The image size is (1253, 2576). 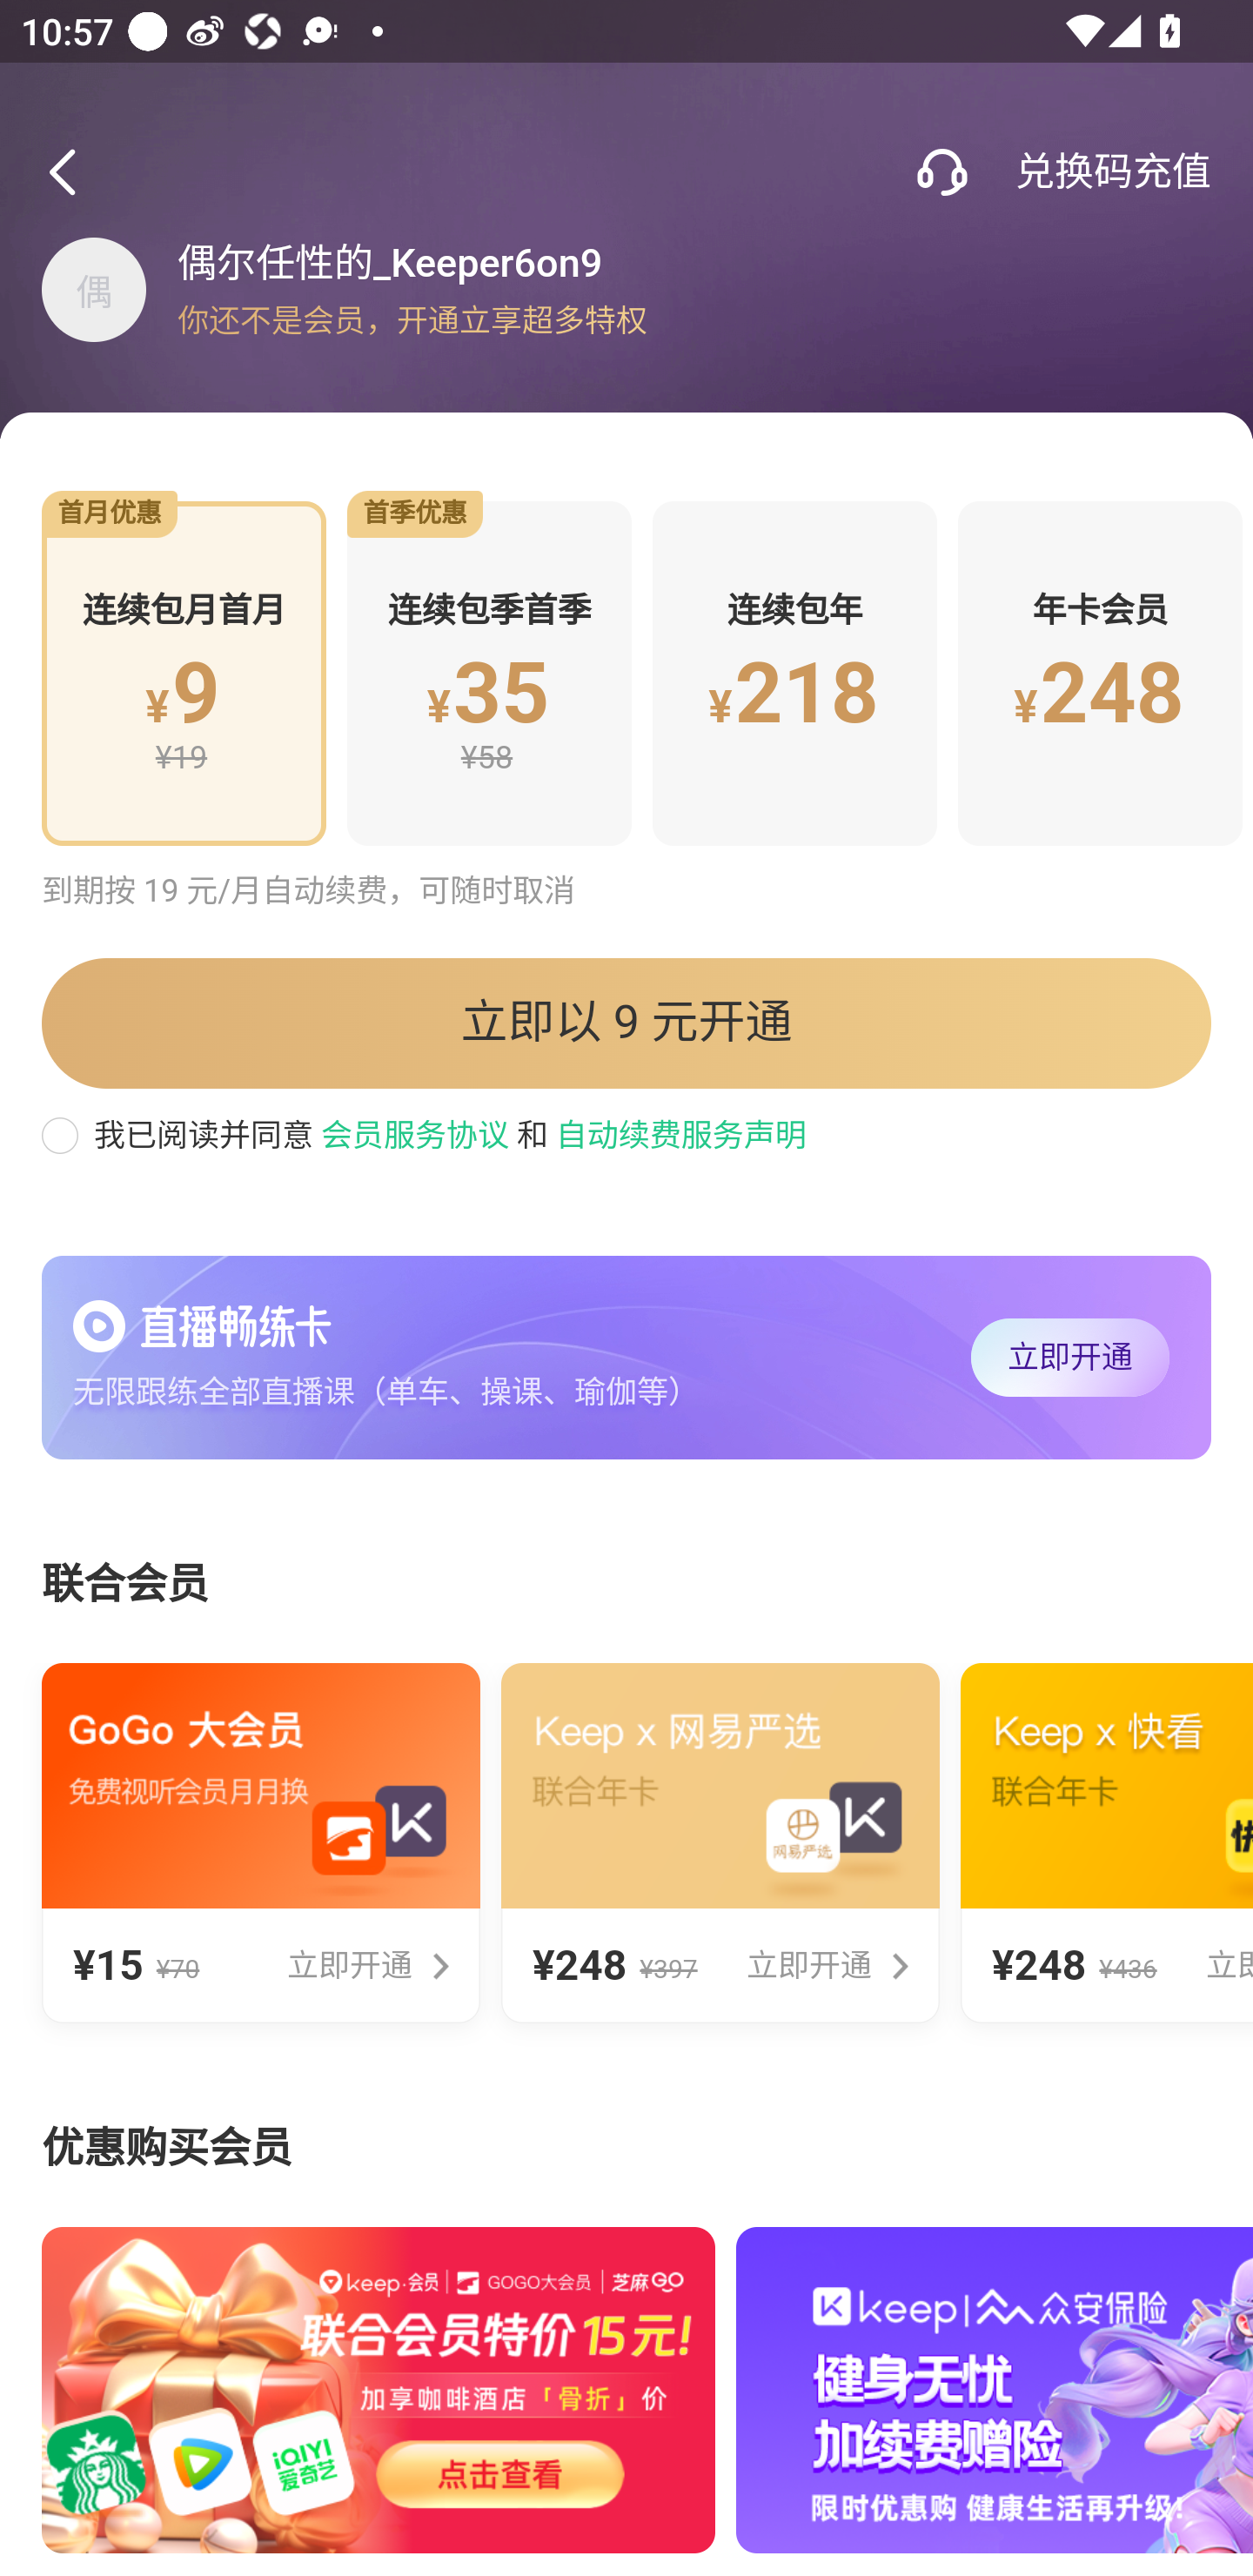 I want to click on 连续包年 ¥218, so click(x=795, y=674).